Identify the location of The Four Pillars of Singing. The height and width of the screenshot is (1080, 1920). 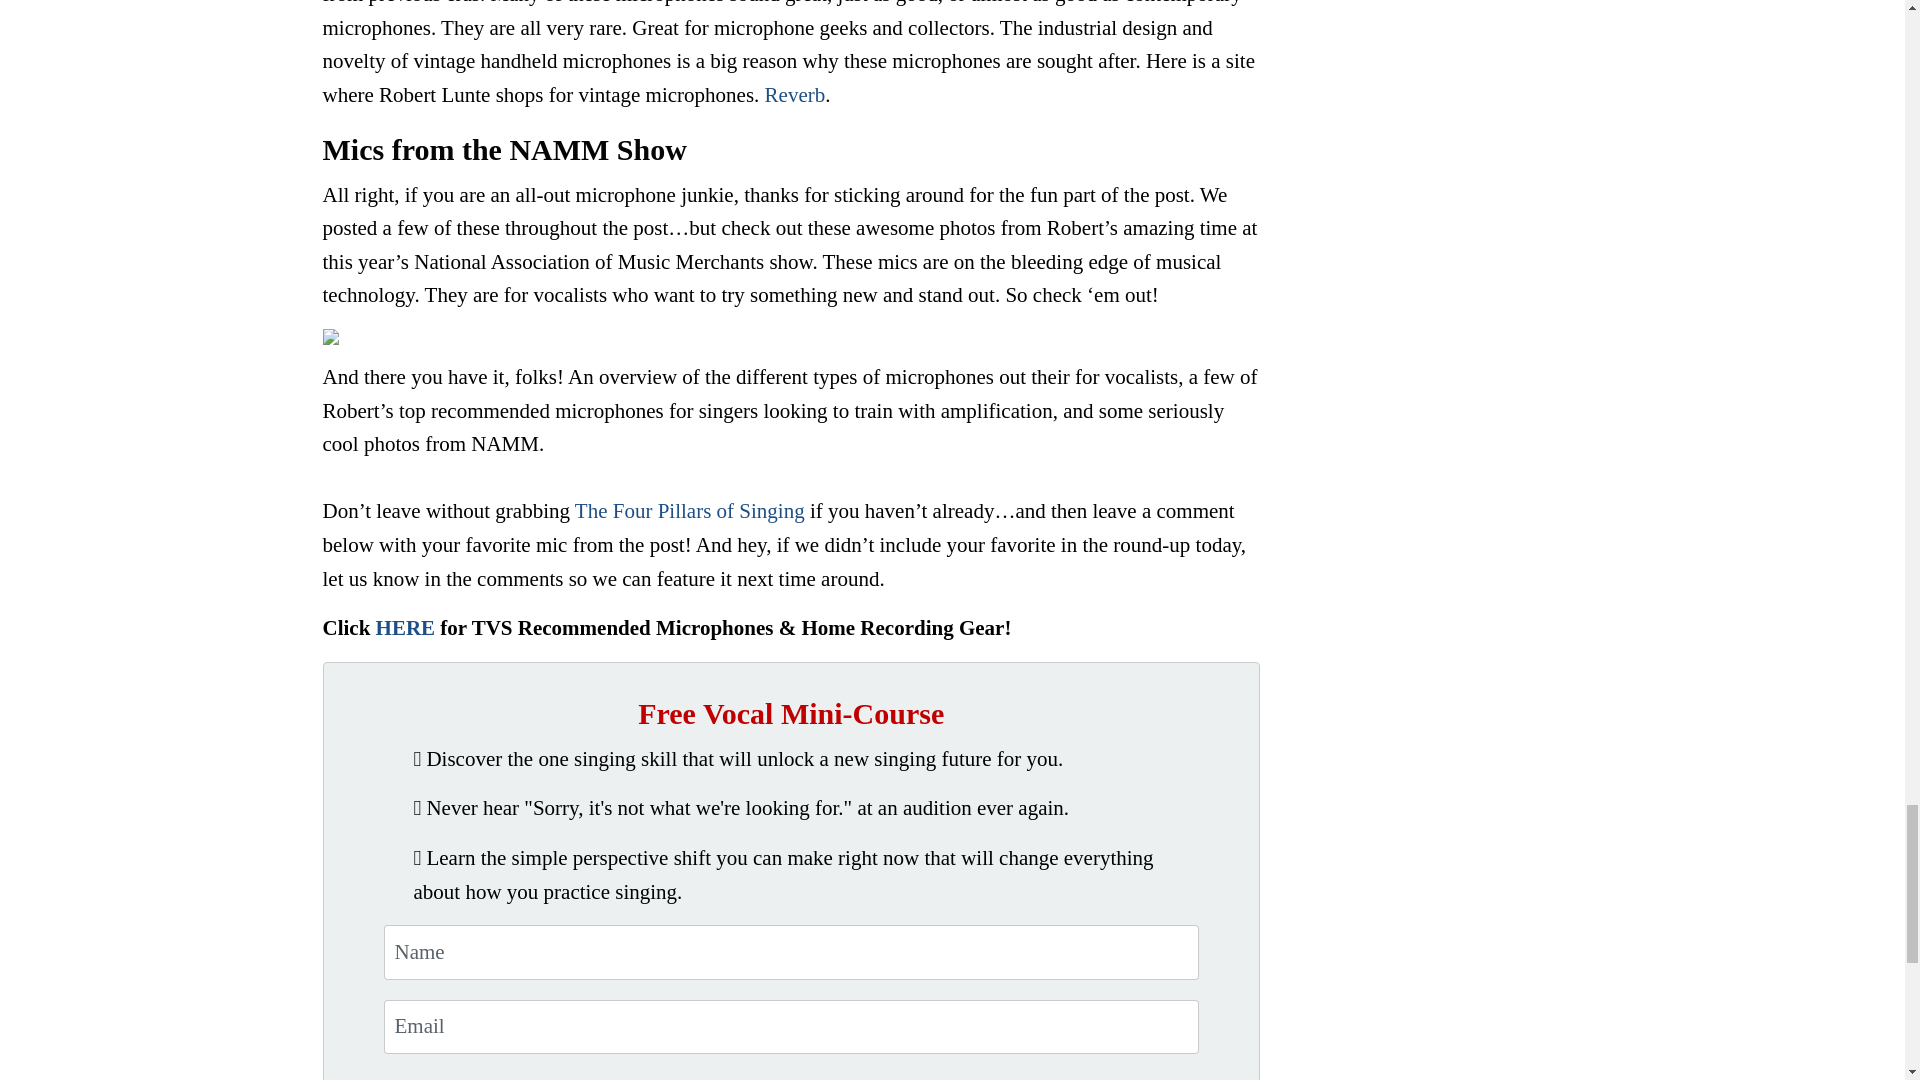
(689, 510).